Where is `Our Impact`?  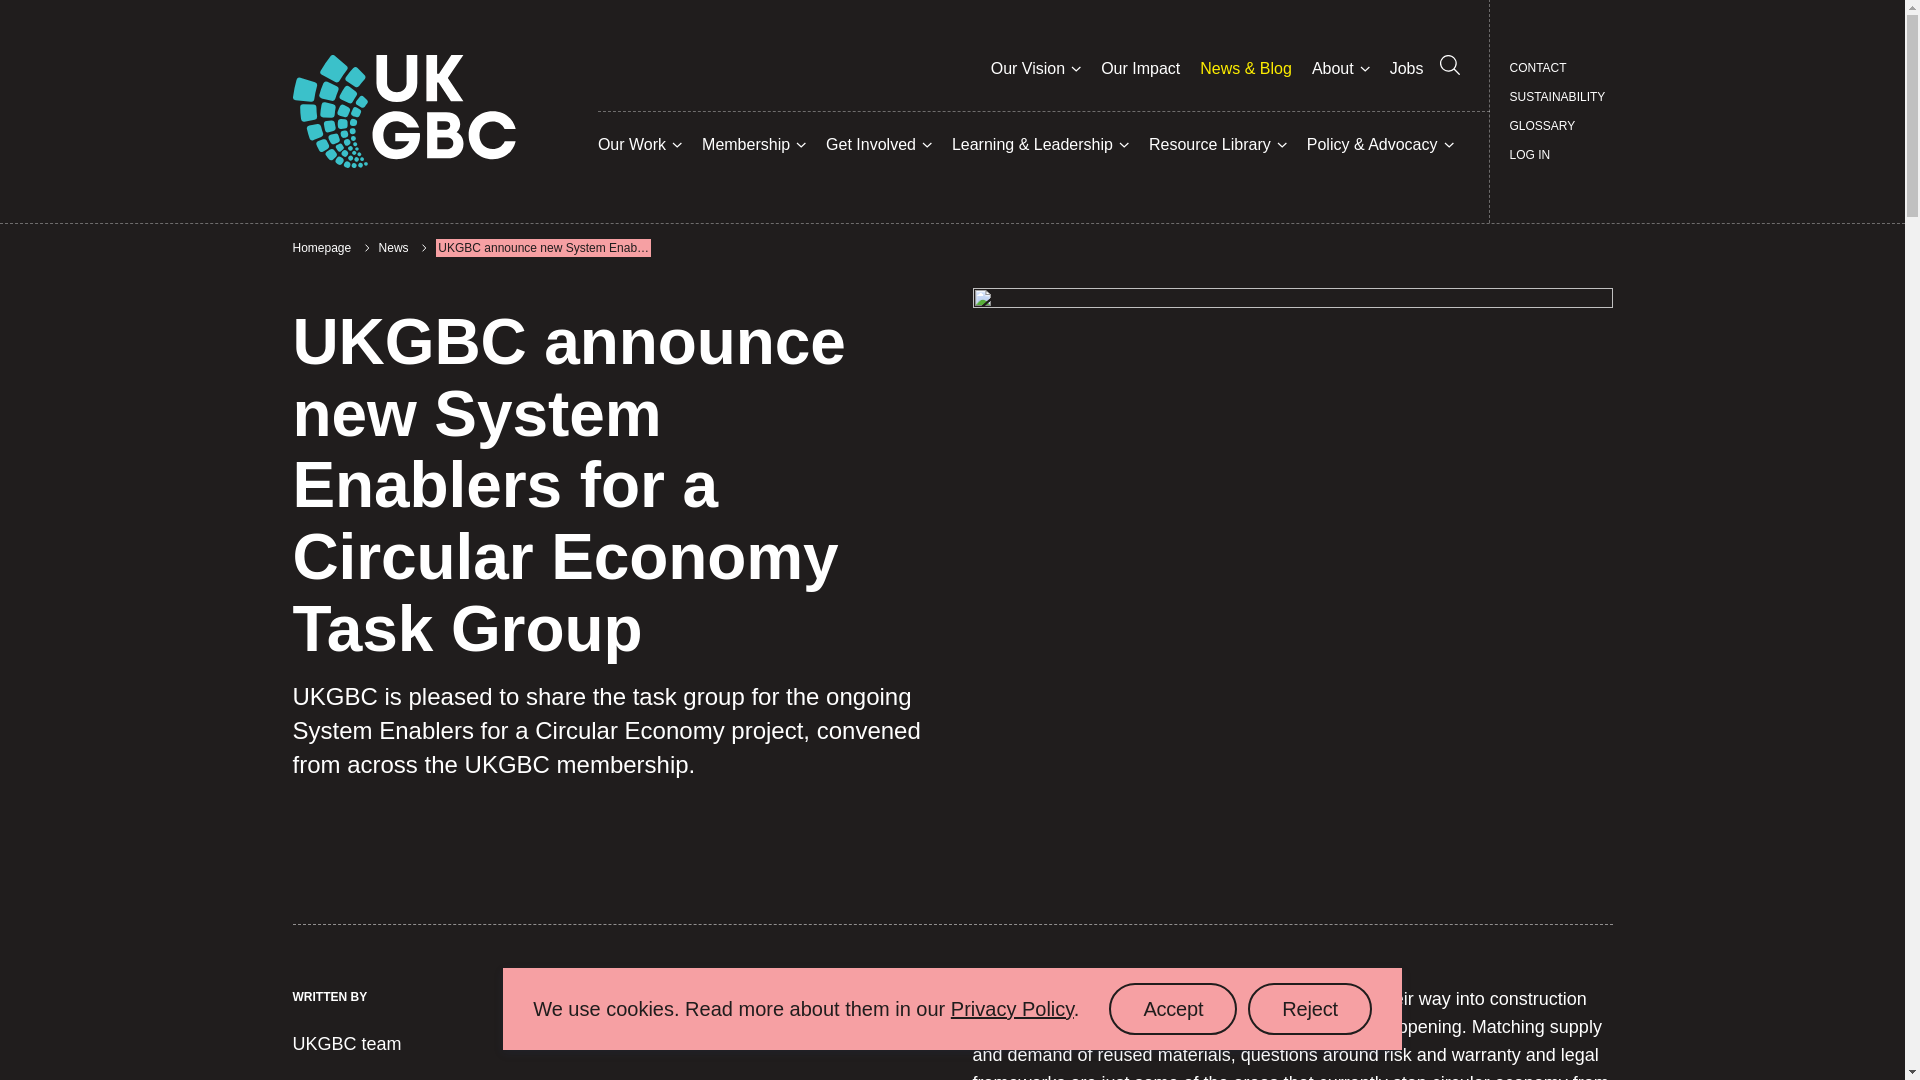 Our Impact is located at coordinates (1140, 69).